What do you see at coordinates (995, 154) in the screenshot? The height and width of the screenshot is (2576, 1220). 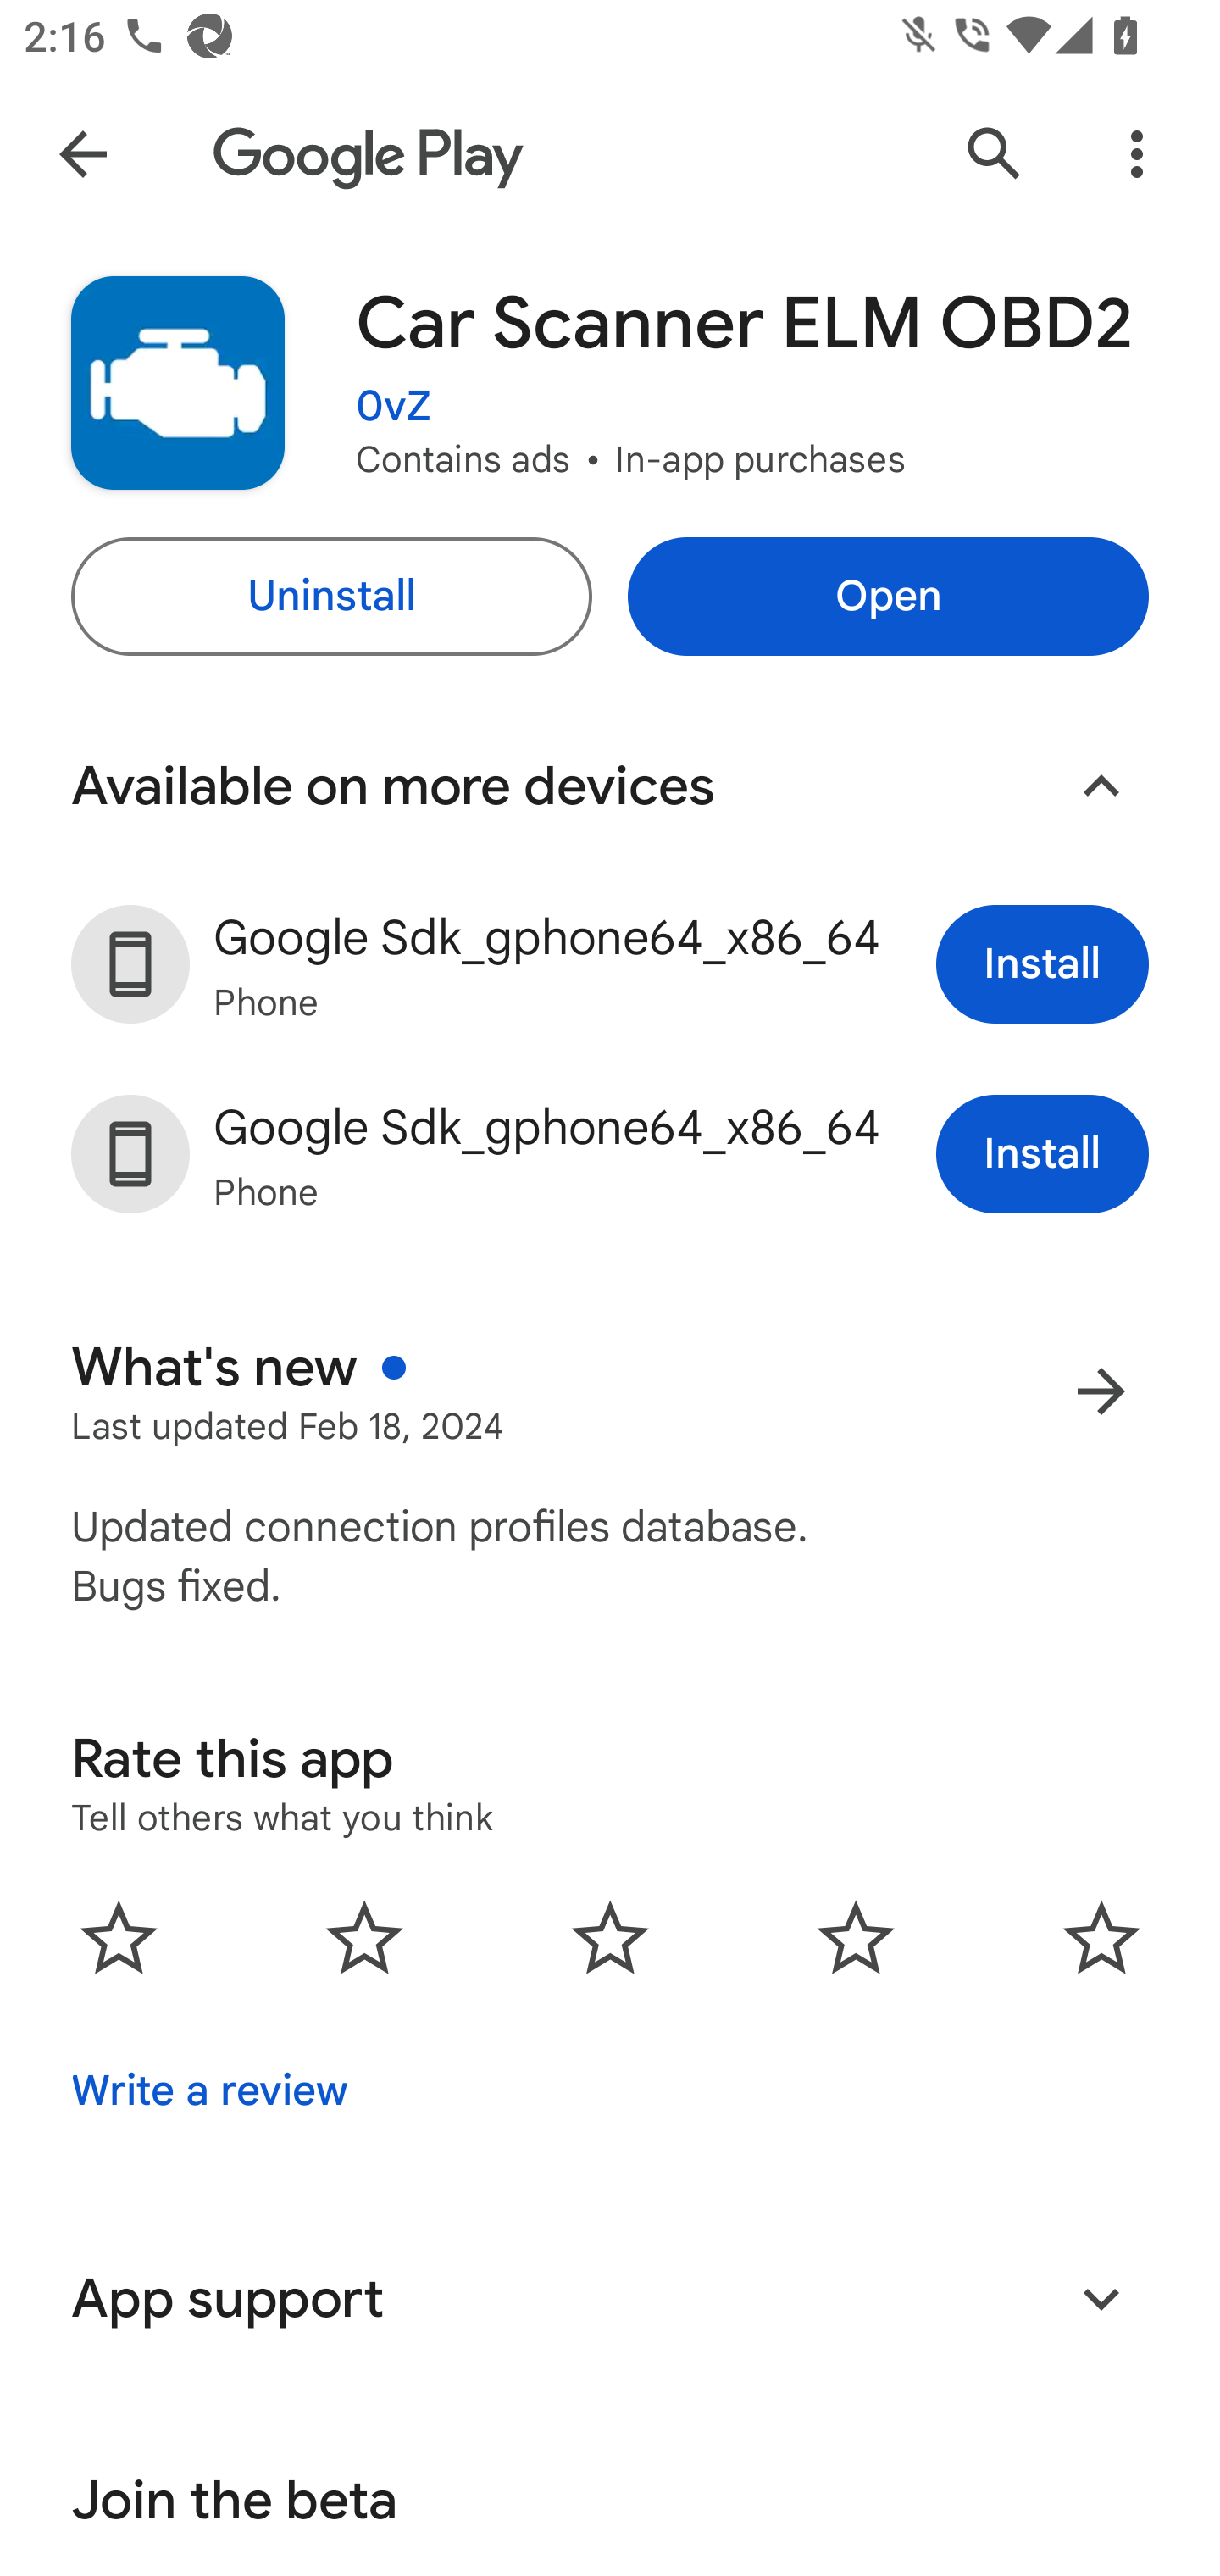 I see `Search Google Play` at bounding box center [995, 154].